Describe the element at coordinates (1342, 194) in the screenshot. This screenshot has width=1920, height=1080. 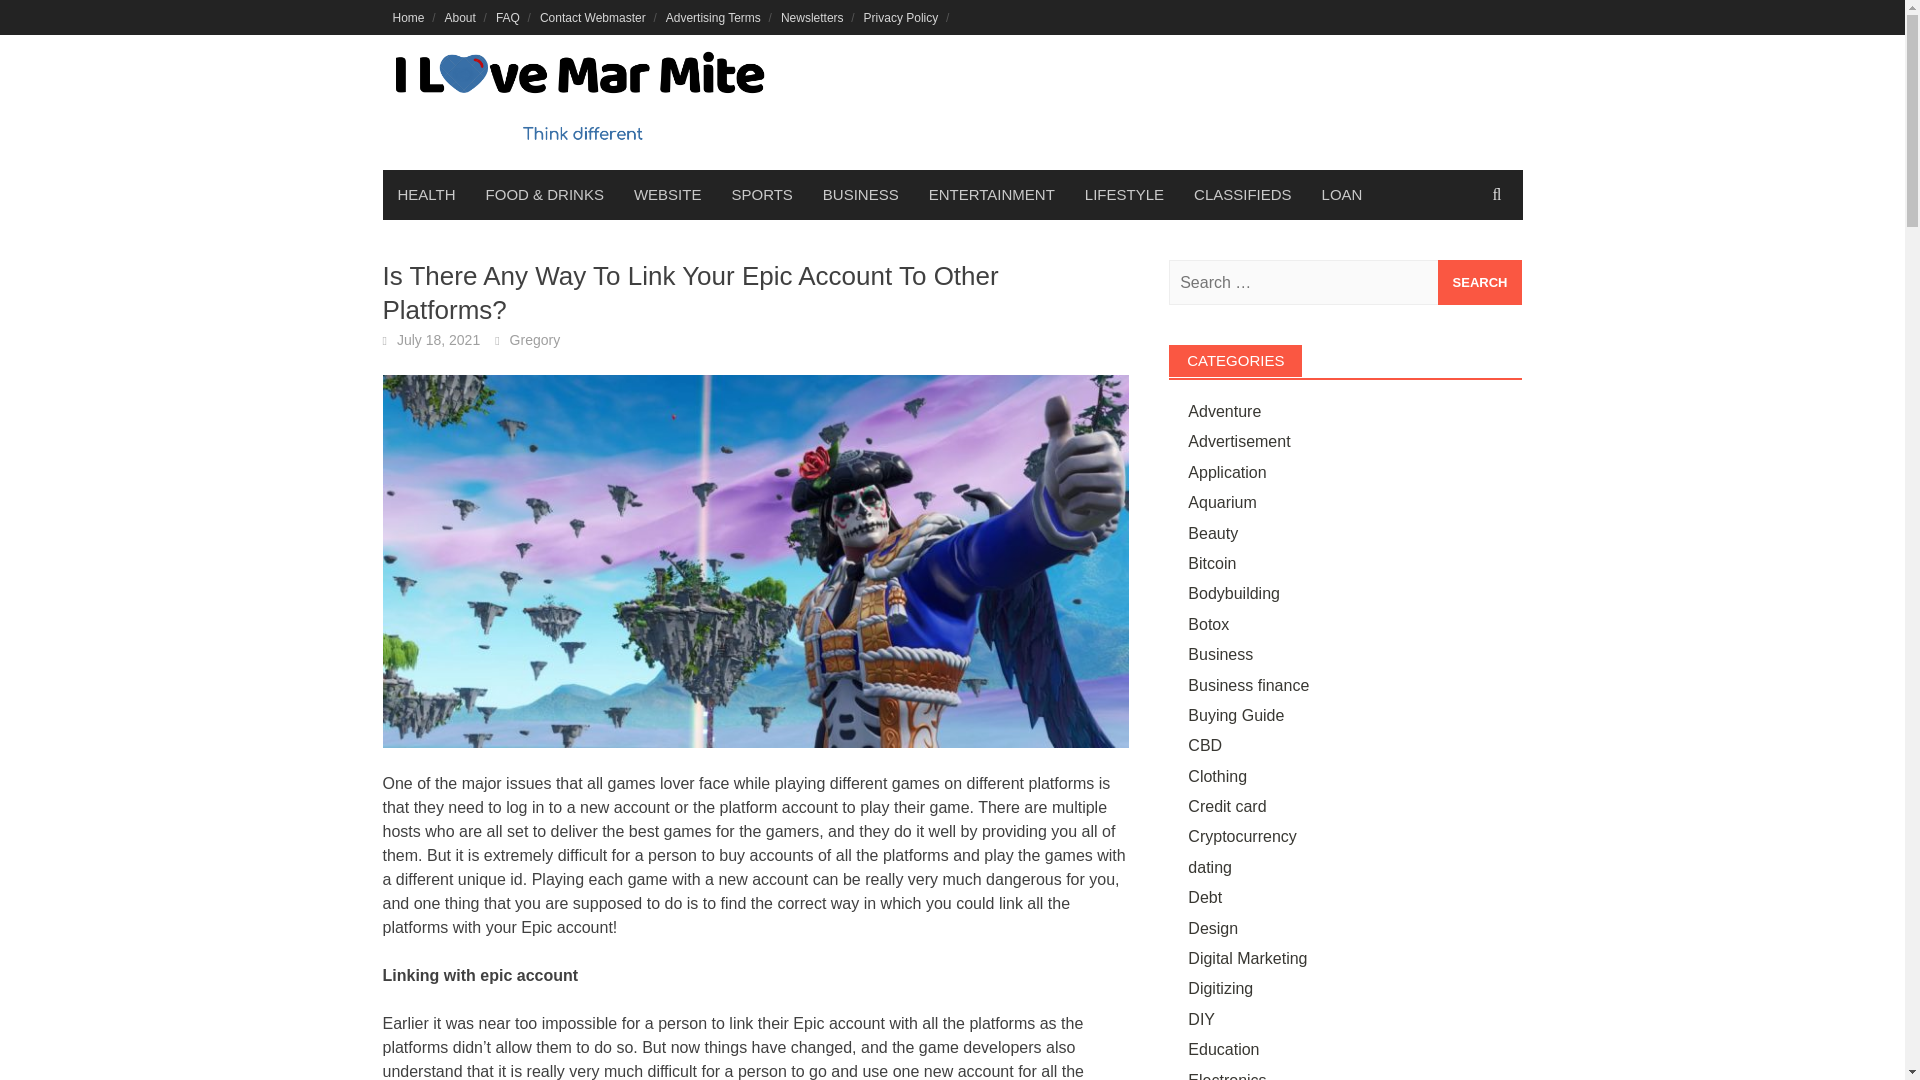
I see `LOAN` at that location.